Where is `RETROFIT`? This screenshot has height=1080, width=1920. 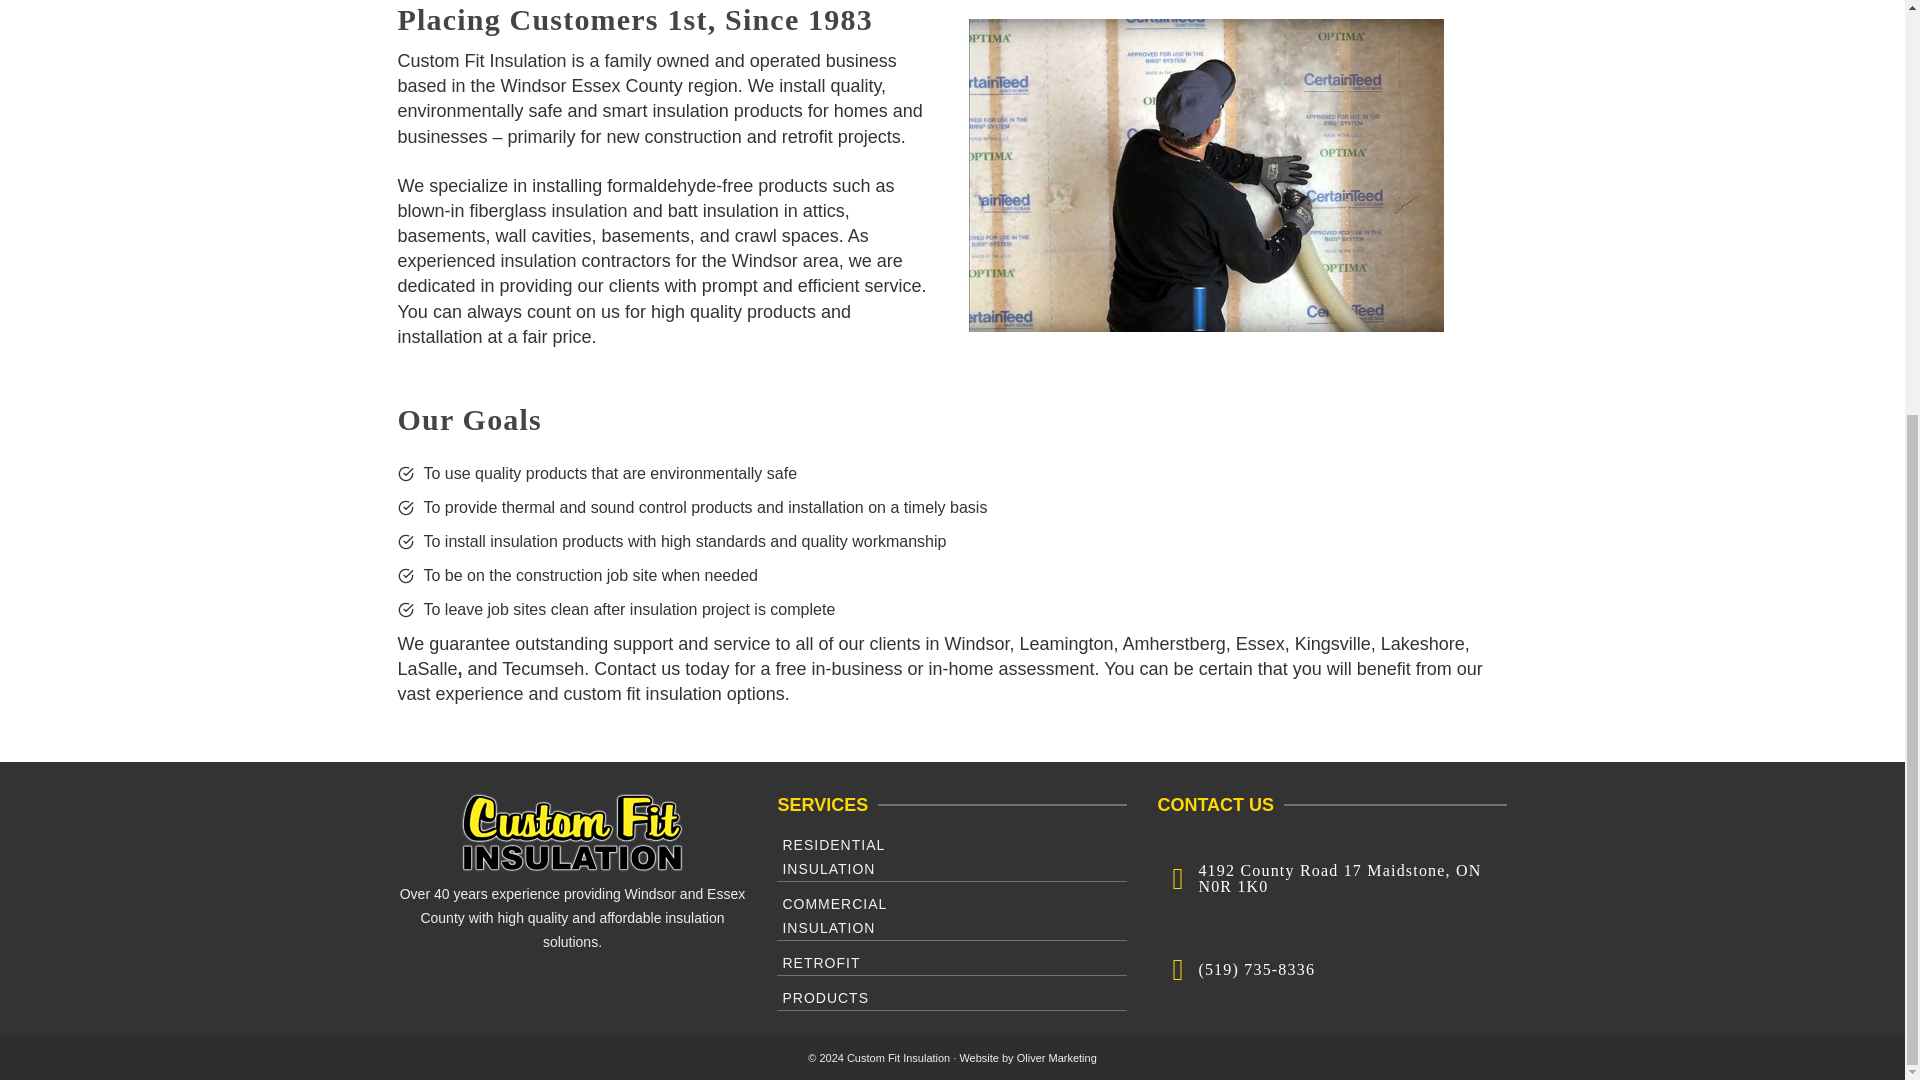 RETROFIT is located at coordinates (952, 995).